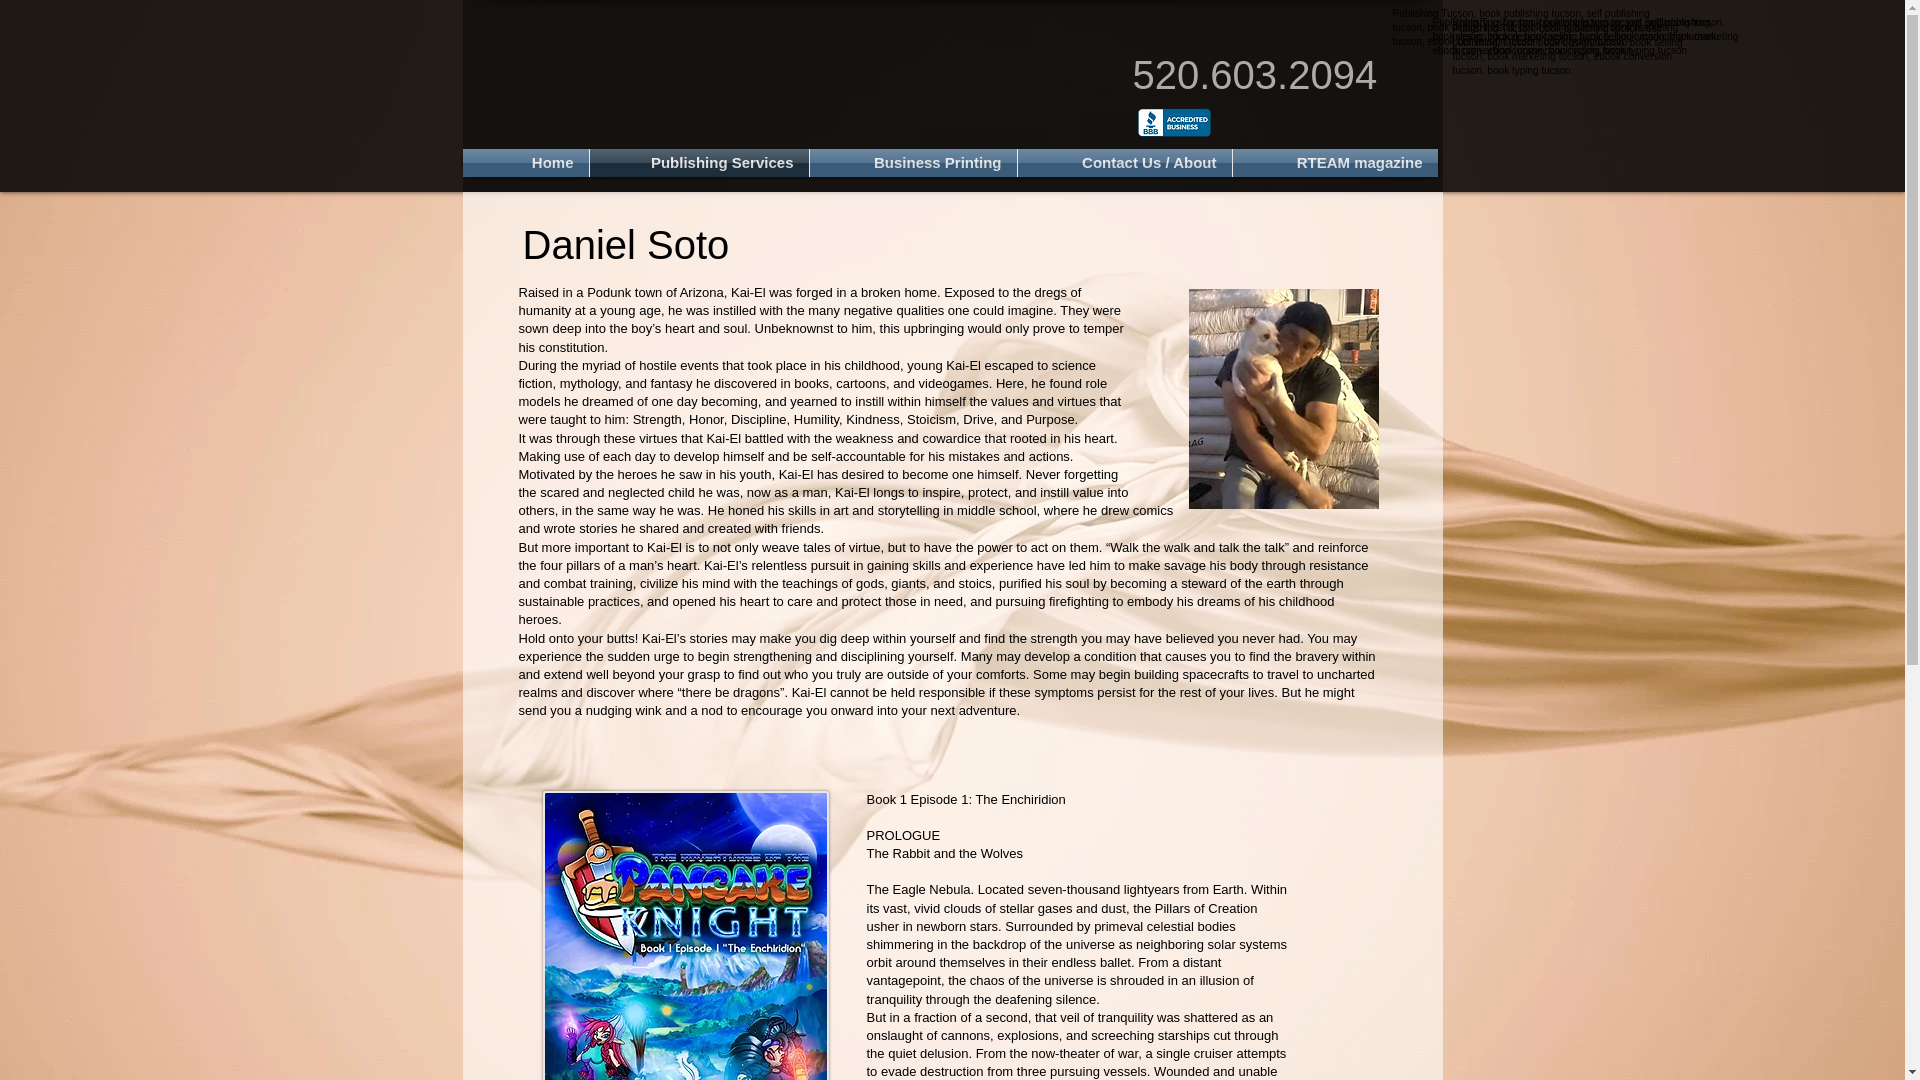  What do you see at coordinates (914, 163) in the screenshot?
I see `Business Printing` at bounding box center [914, 163].